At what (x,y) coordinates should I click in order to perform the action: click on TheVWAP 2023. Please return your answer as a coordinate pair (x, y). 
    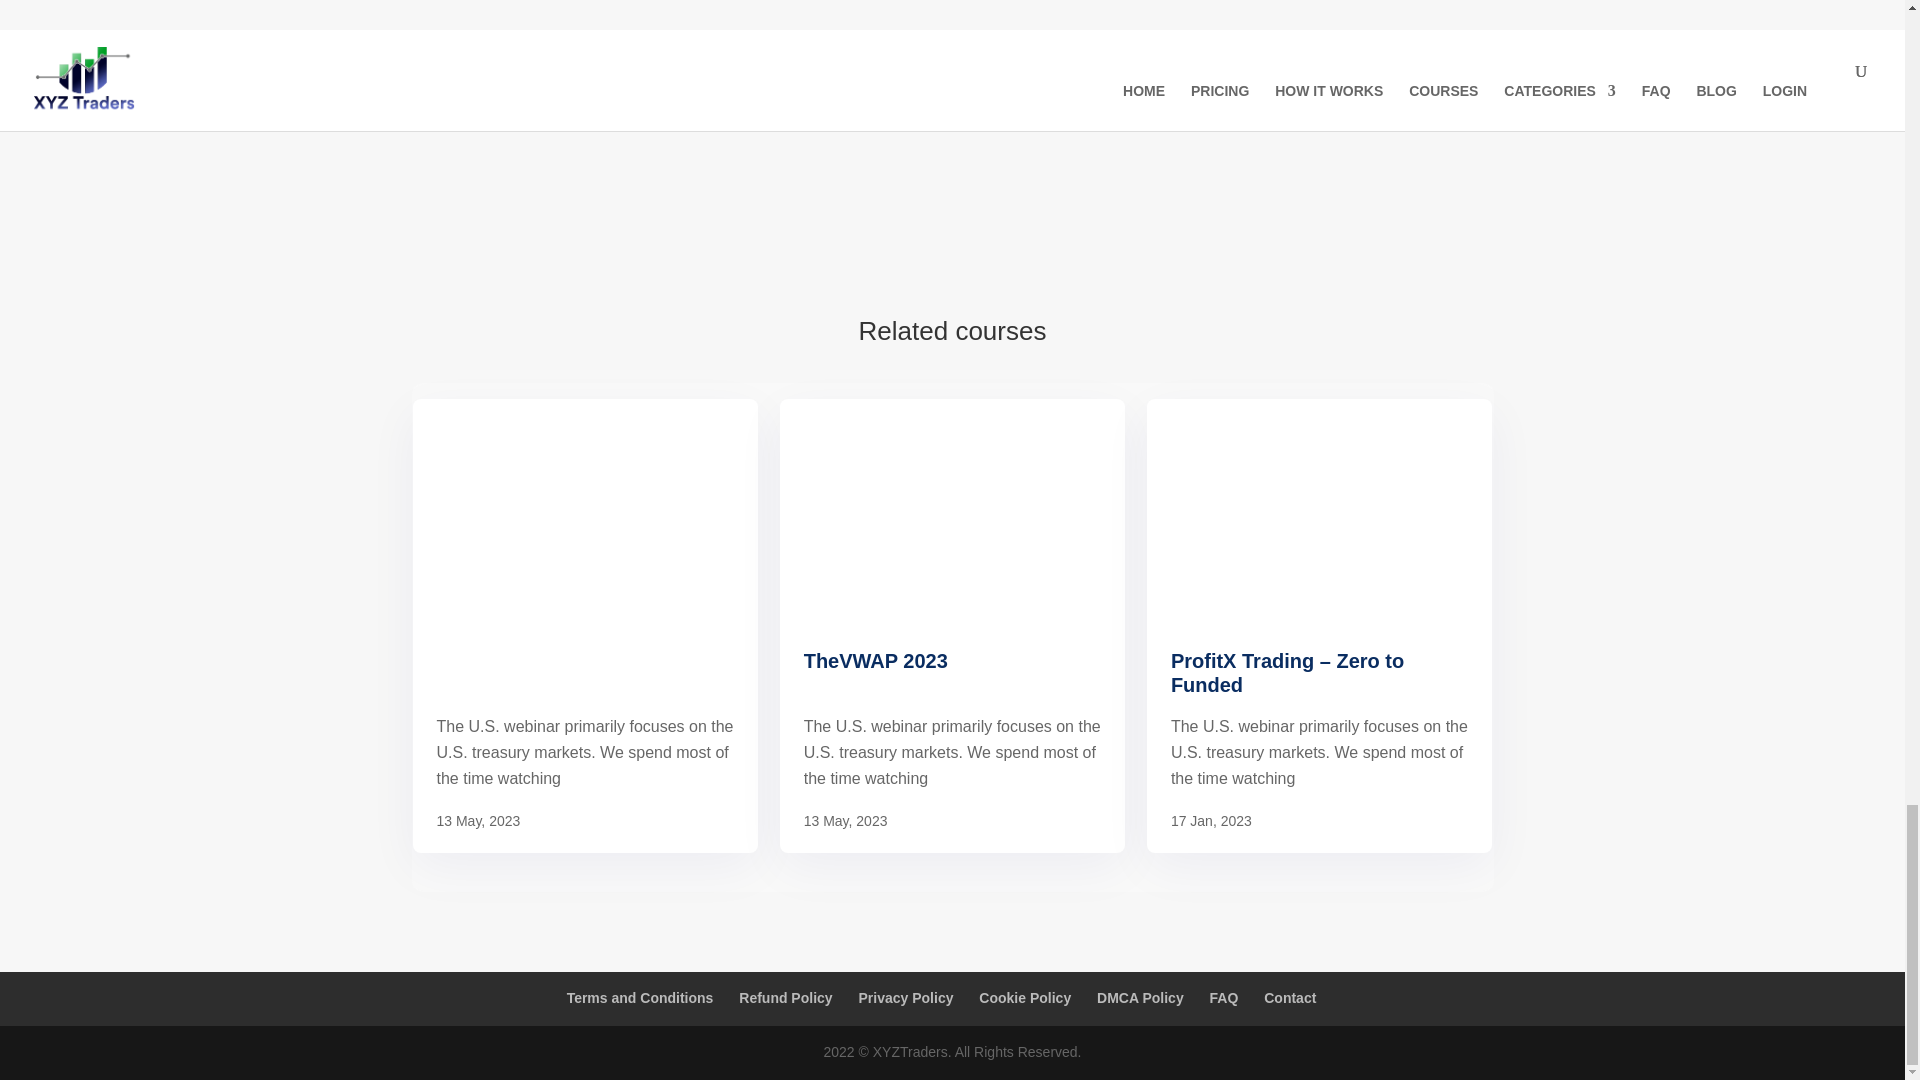
    Looking at the image, I should click on (952, 674).